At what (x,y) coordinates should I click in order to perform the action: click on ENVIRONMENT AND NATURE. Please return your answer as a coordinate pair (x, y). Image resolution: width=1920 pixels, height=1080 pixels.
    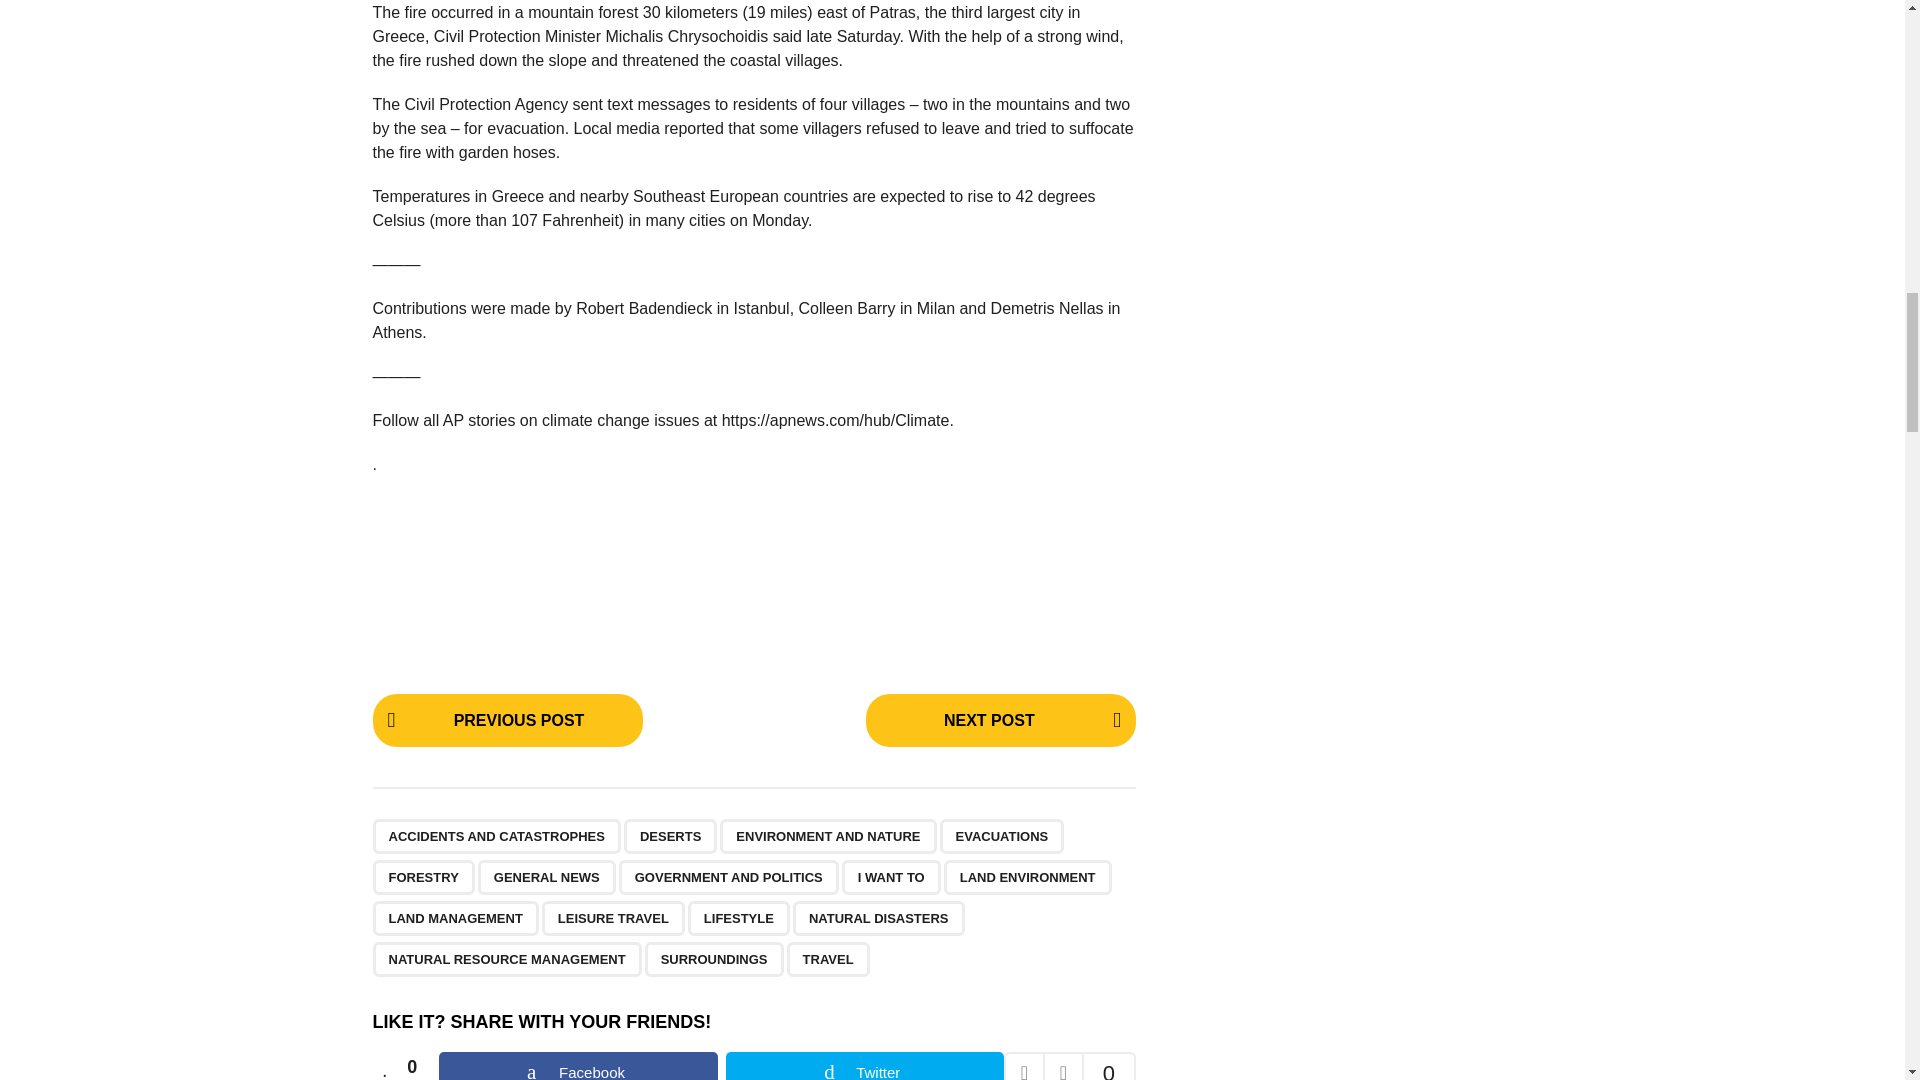
    Looking at the image, I should click on (828, 836).